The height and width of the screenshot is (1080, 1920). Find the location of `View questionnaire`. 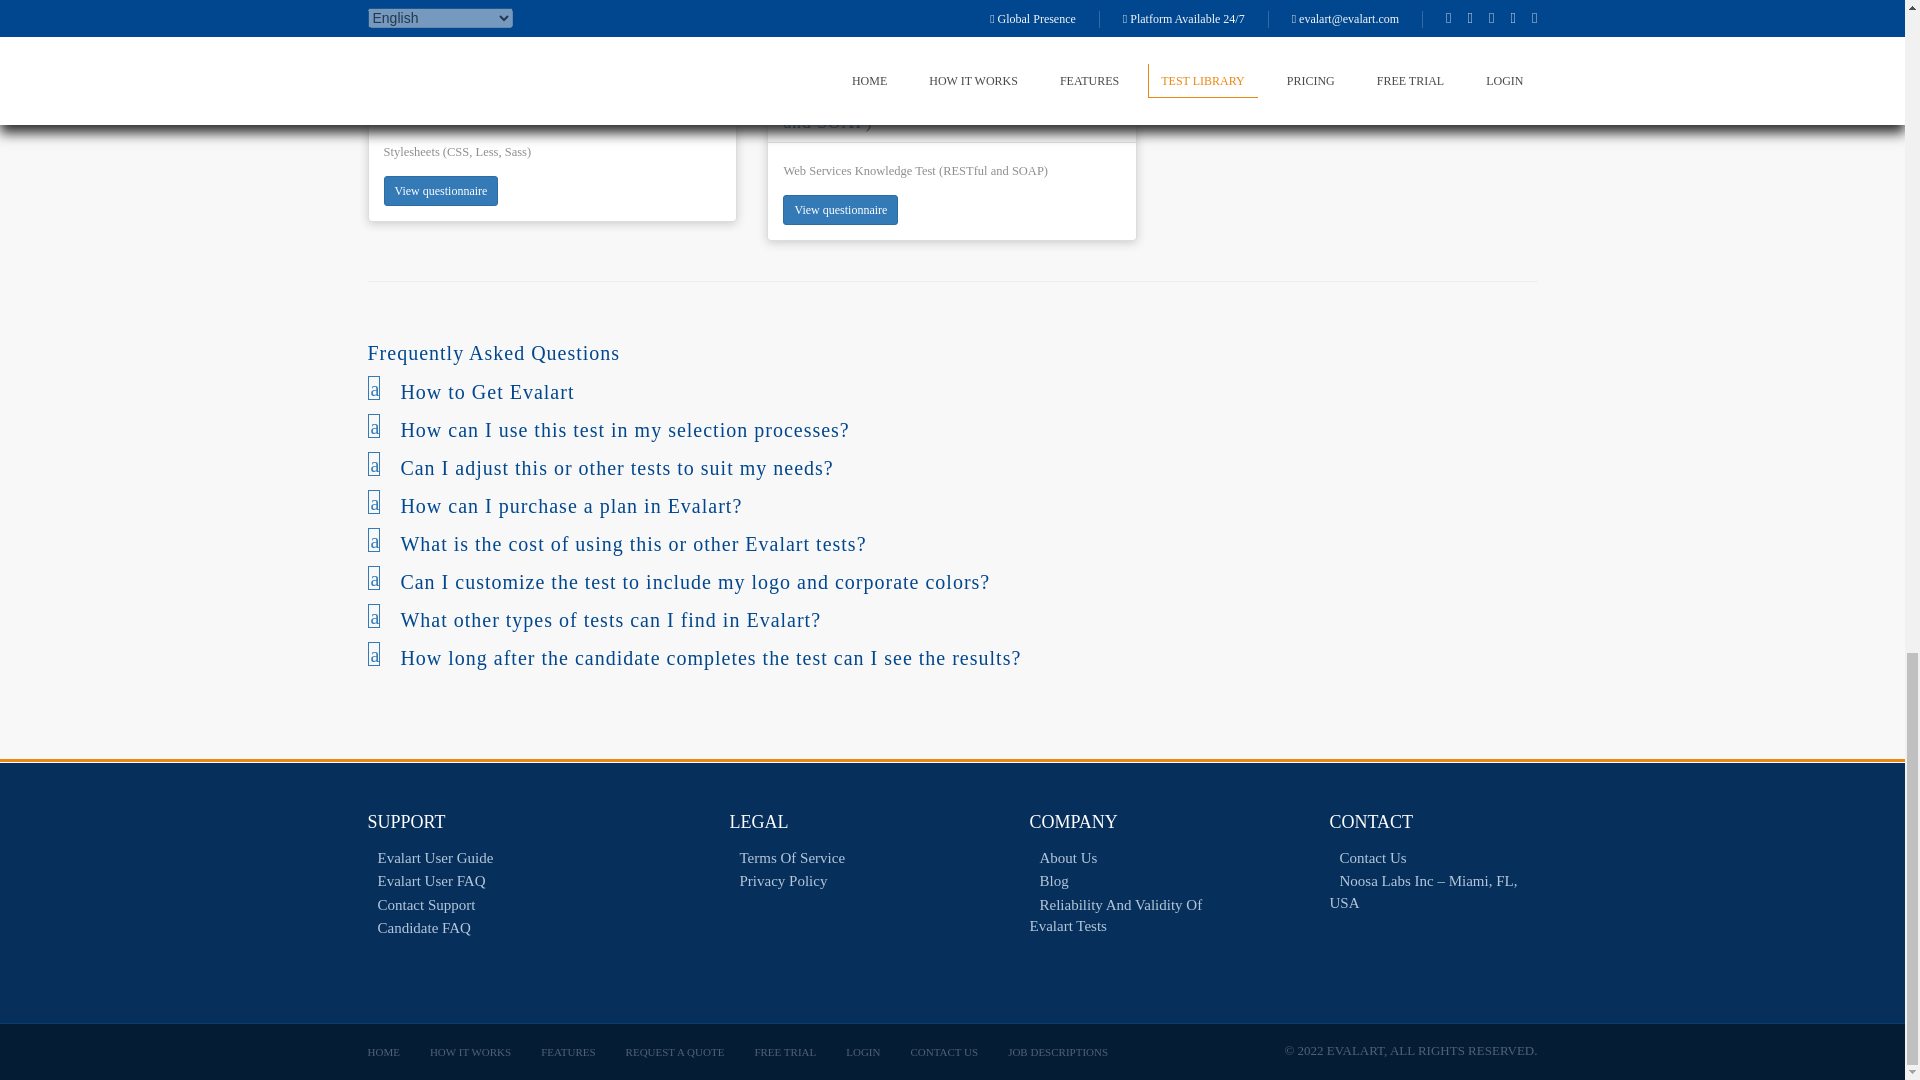

View questionnaire is located at coordinates (442, 191).